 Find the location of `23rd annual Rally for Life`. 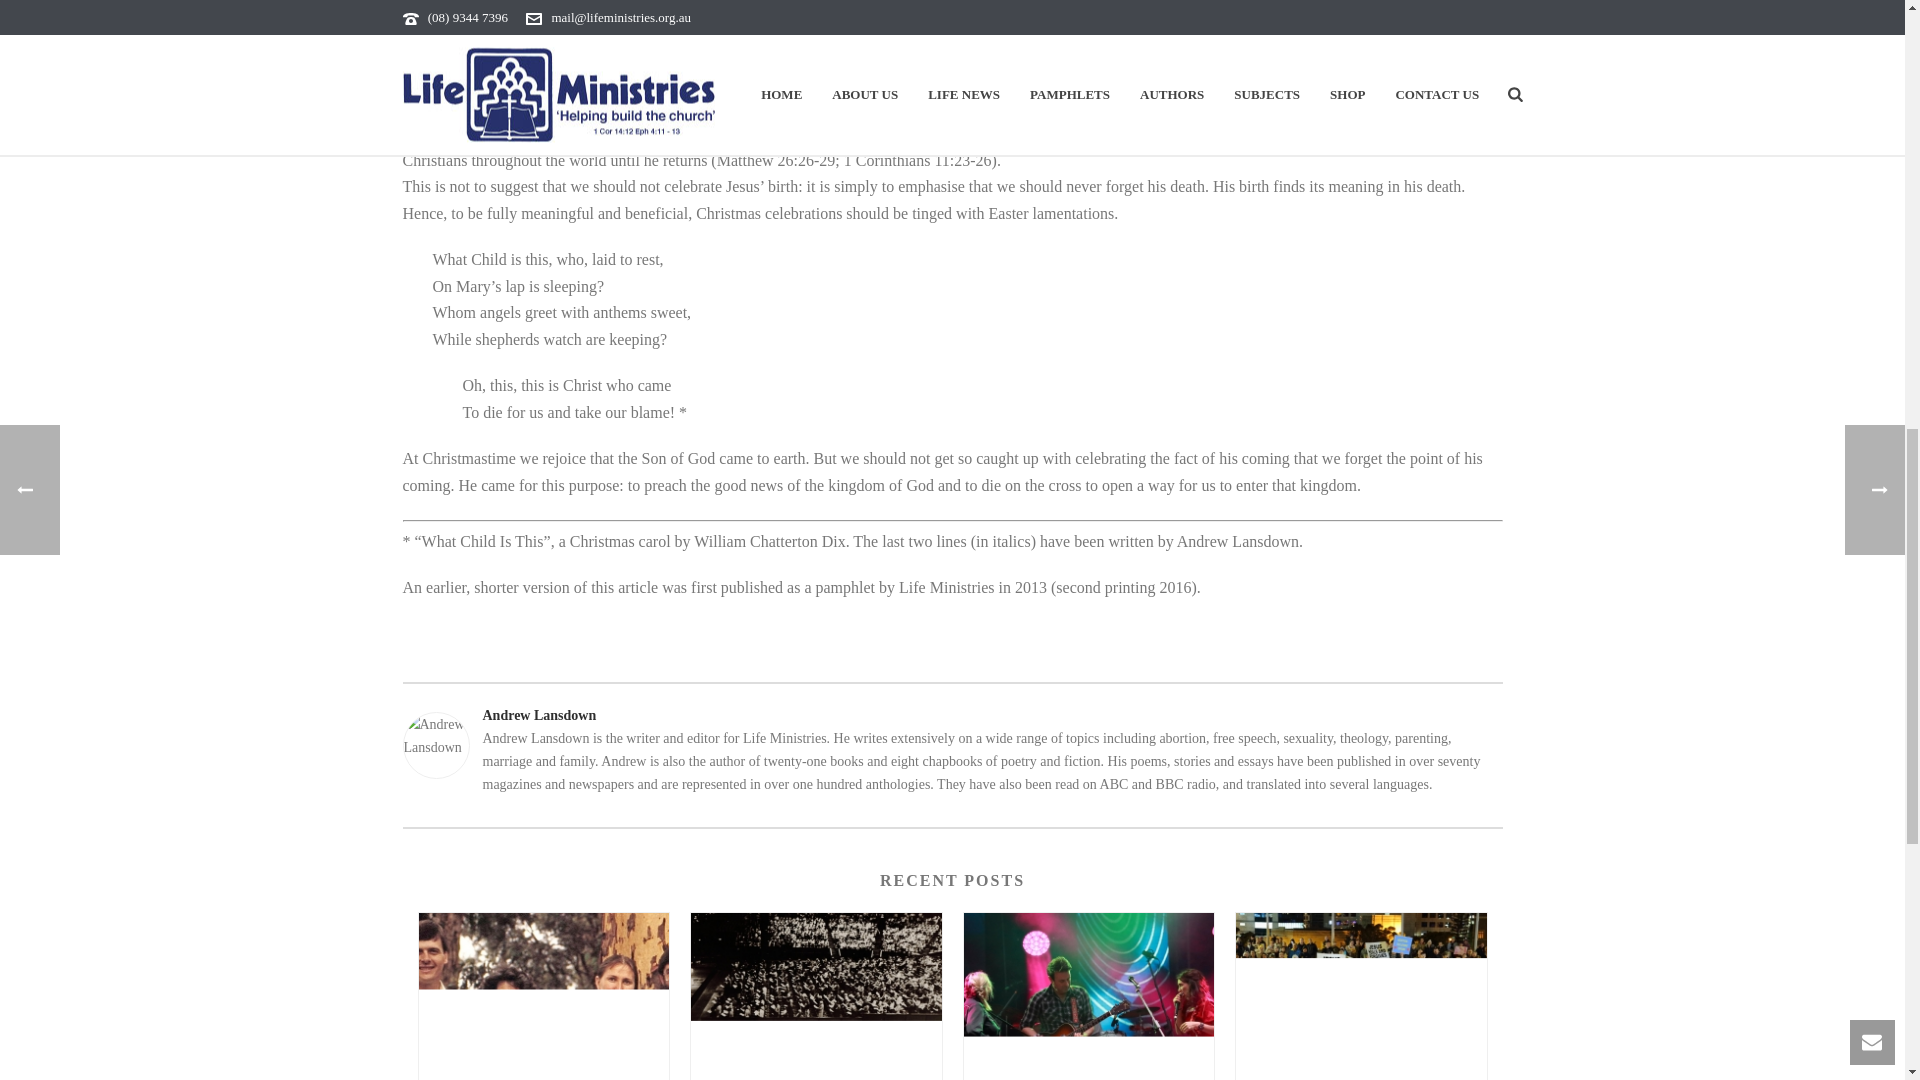

23rd annual Rally for Life is located at coordinates (1361, 996).